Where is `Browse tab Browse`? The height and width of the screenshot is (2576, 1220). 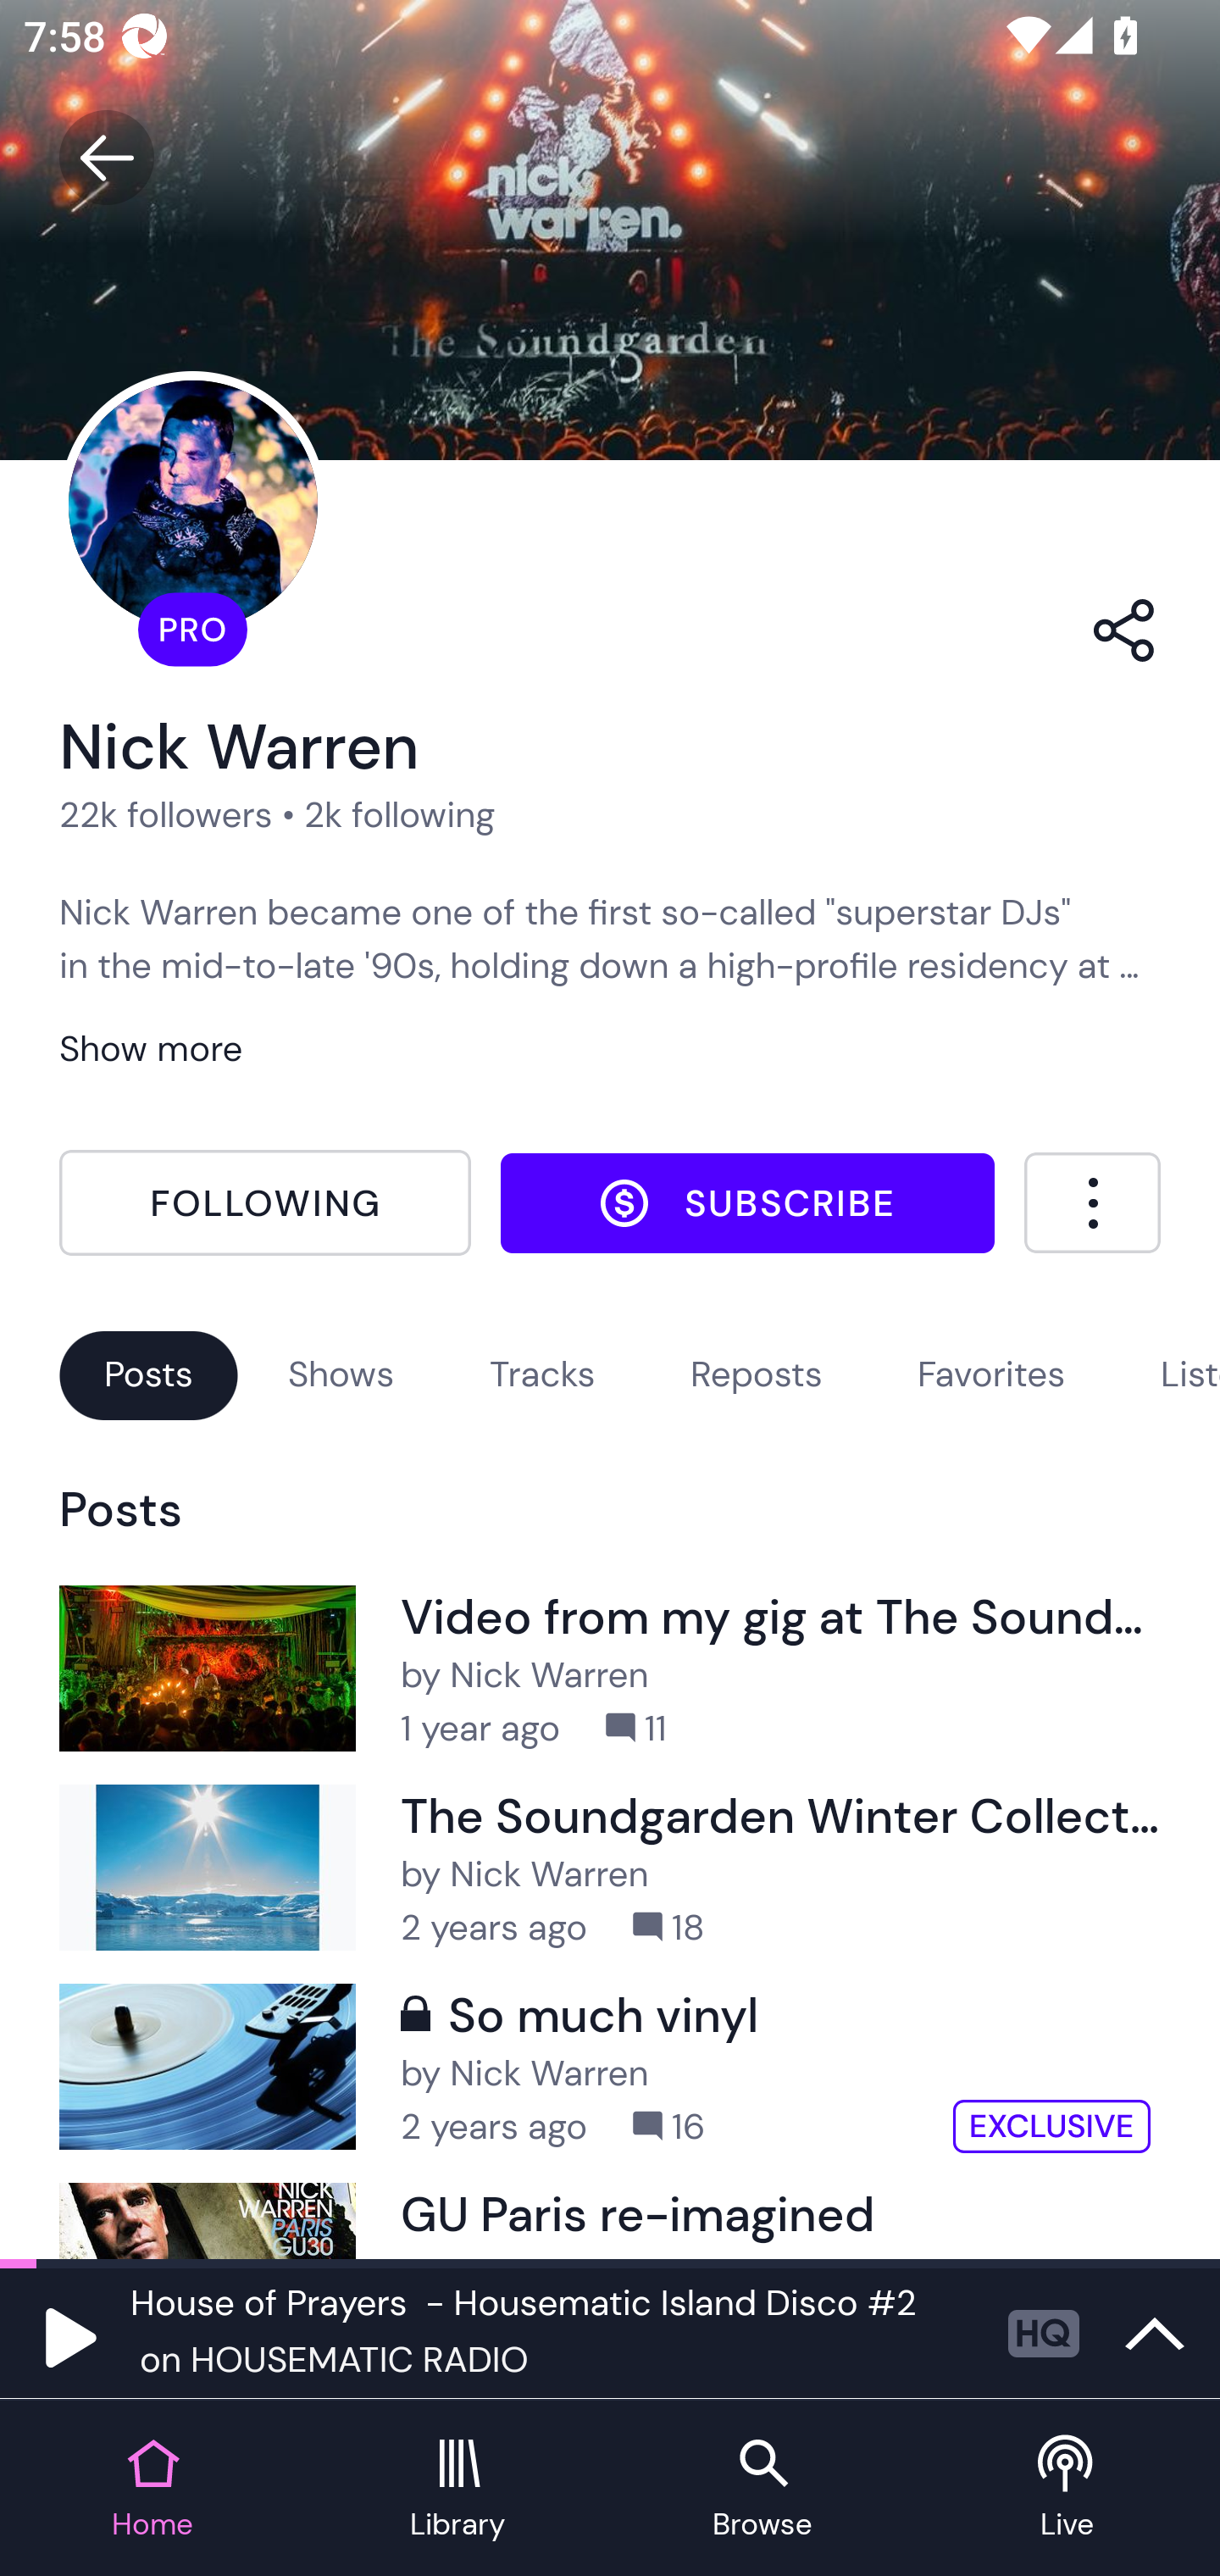
Browse tab Browse is located at coordinates (762, 2490).